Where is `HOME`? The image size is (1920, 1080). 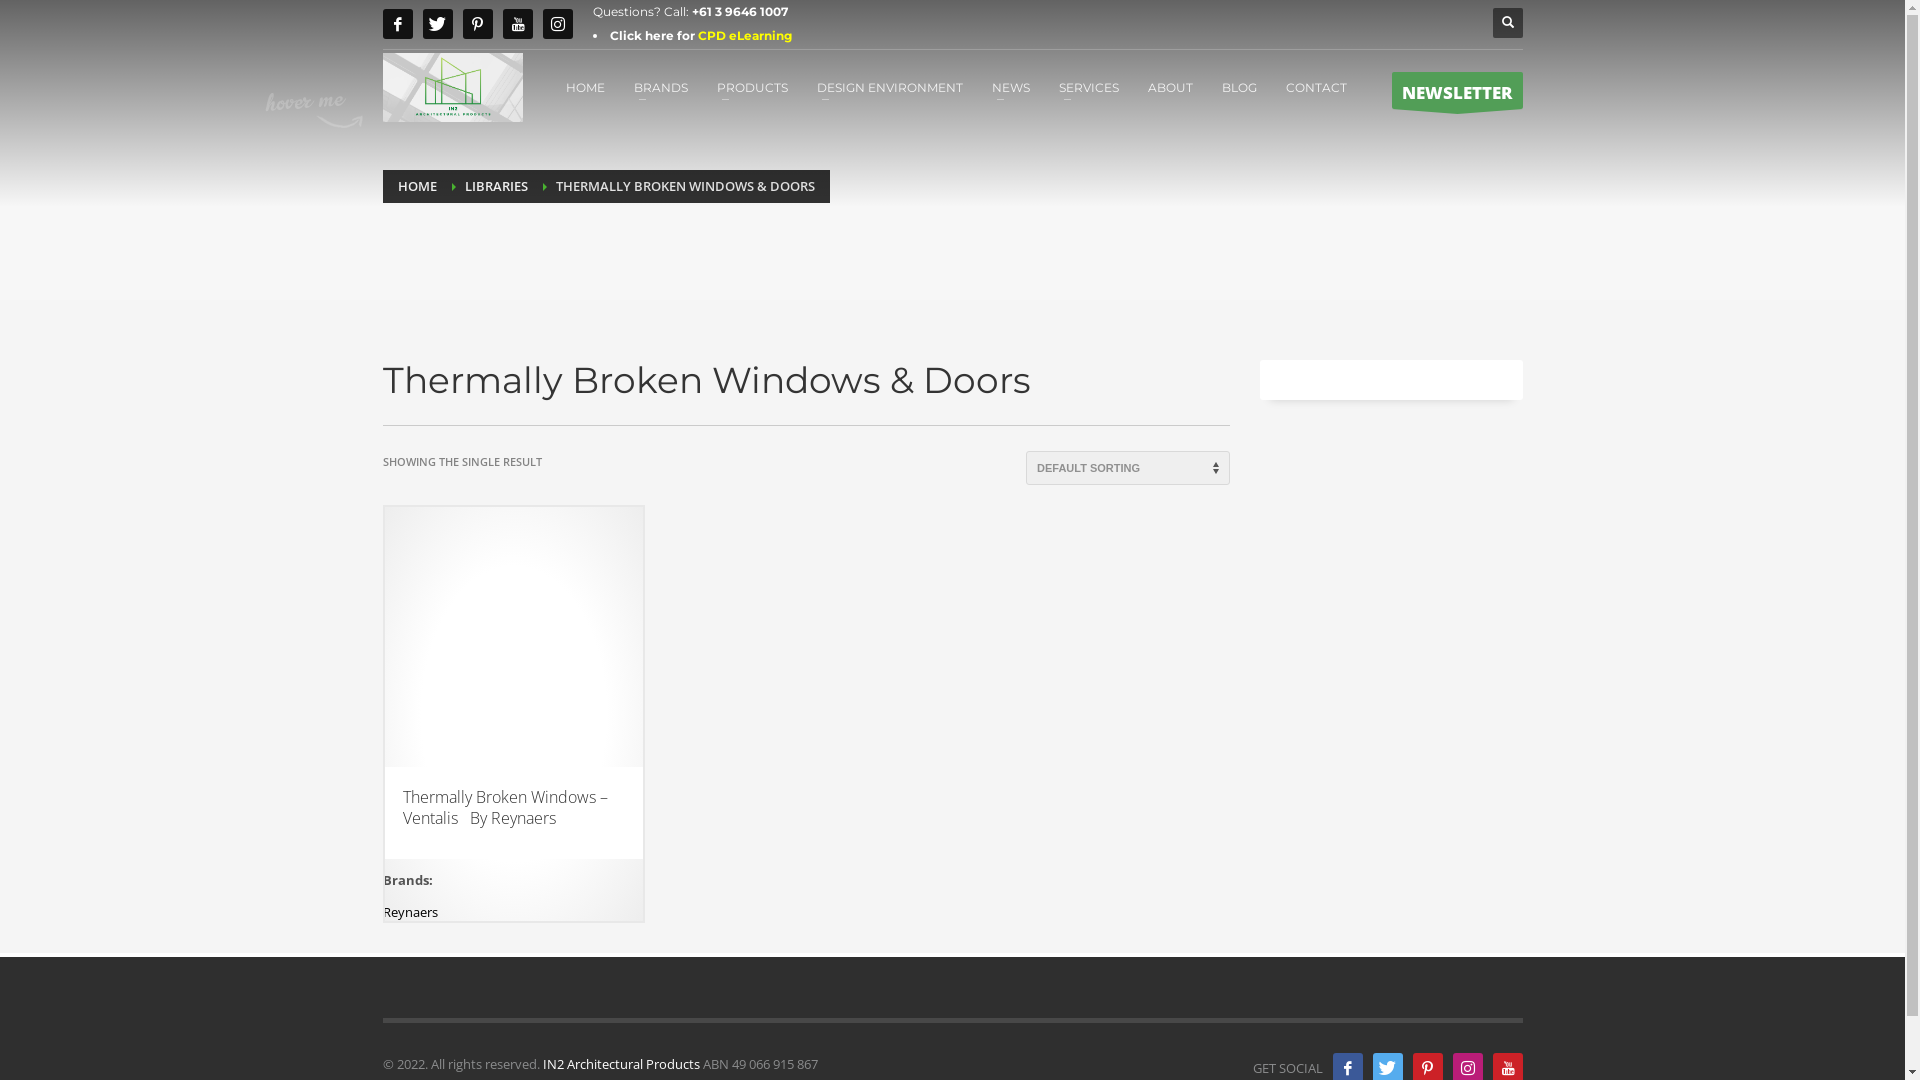 HOME is located at coordinates (586, 87).